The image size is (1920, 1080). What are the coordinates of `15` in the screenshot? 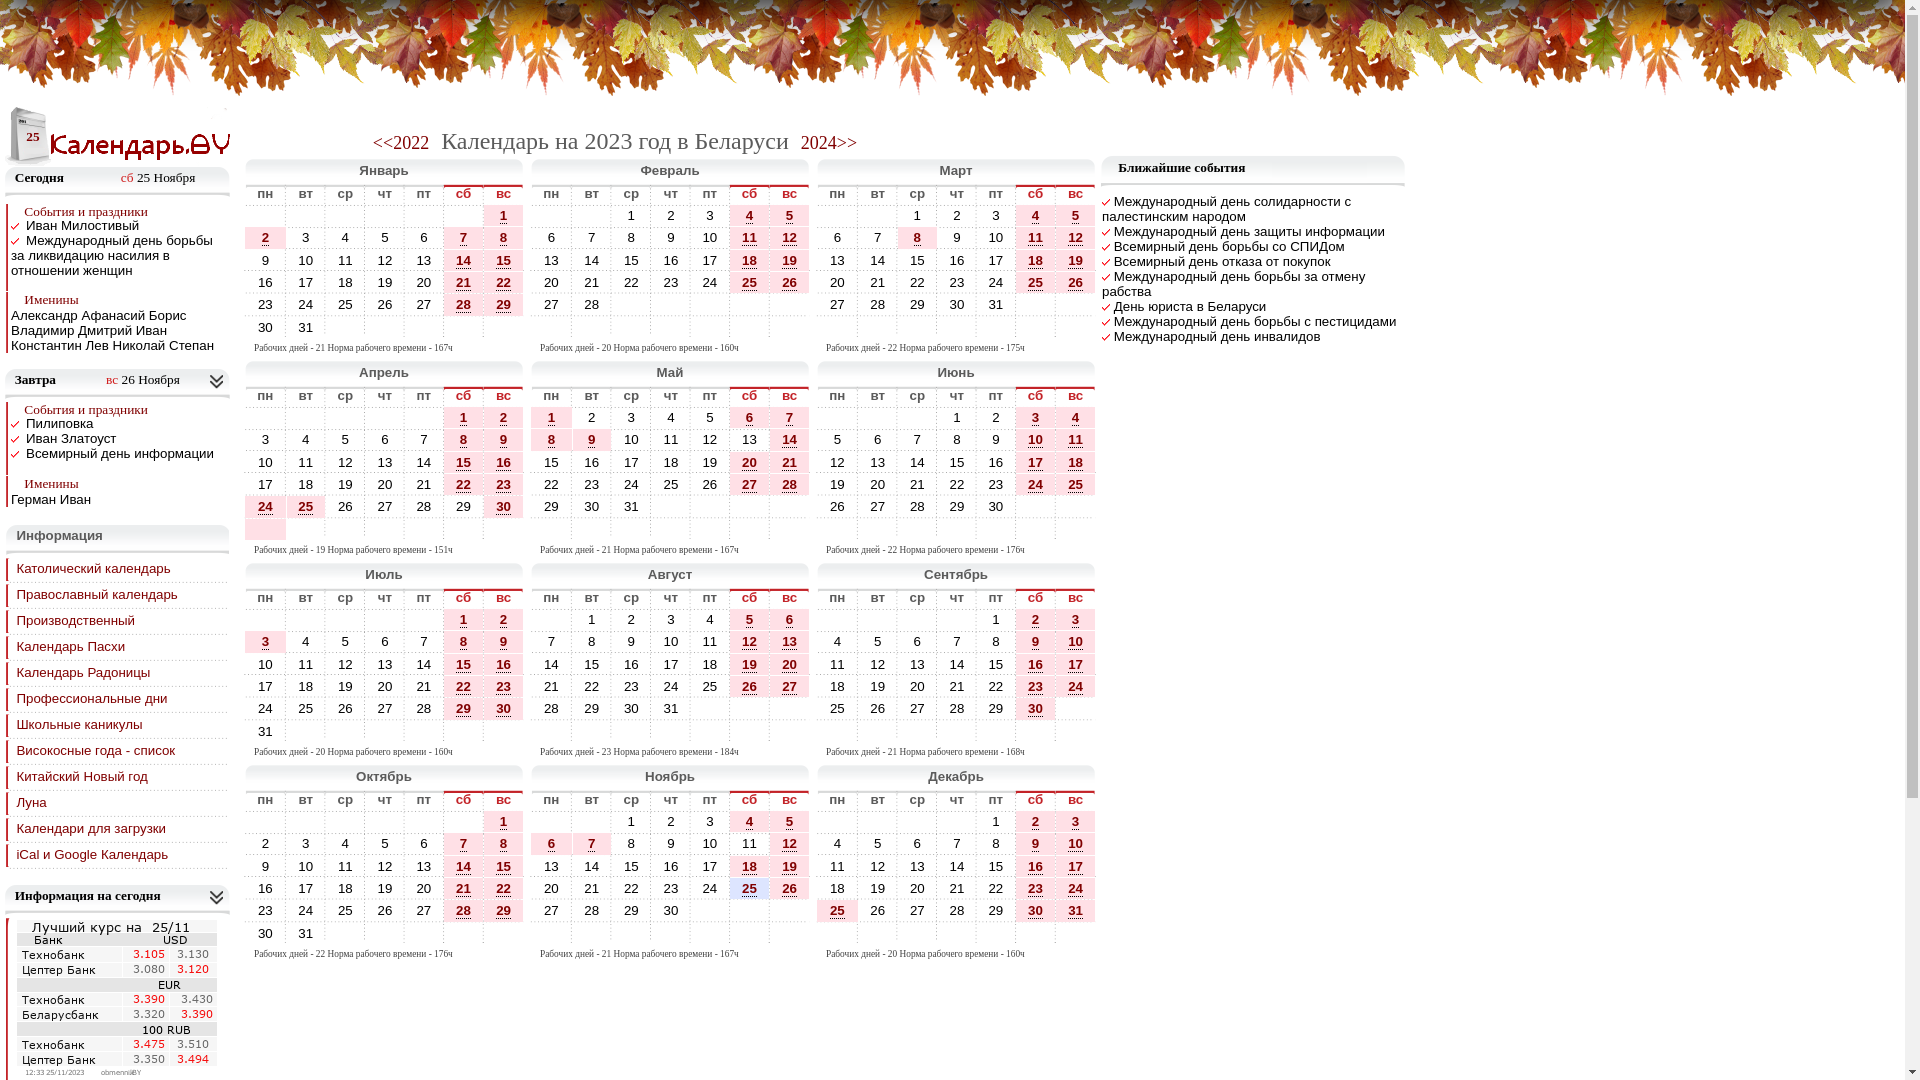 It's located at (504, 866).